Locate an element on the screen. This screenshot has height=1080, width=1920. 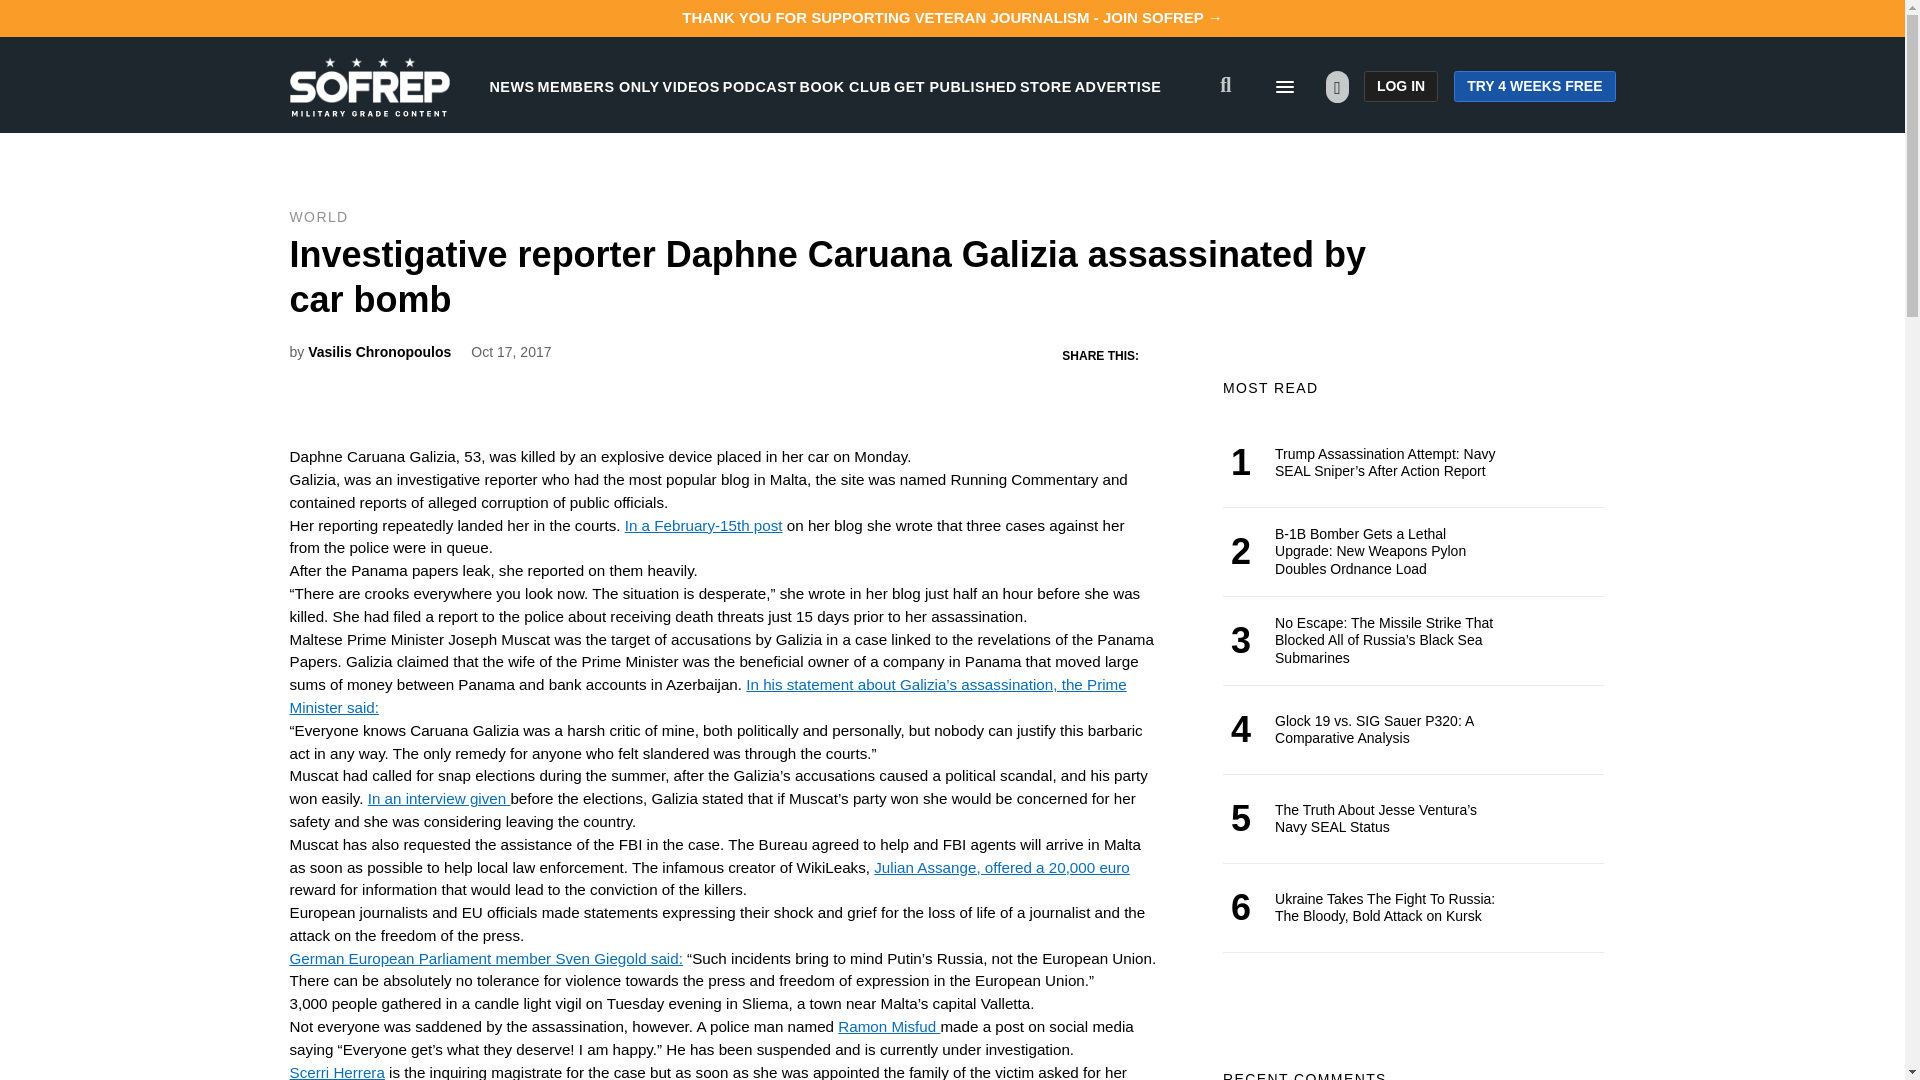
TRY 4 WEEKS FREE is located at coordinates (1534, 86).